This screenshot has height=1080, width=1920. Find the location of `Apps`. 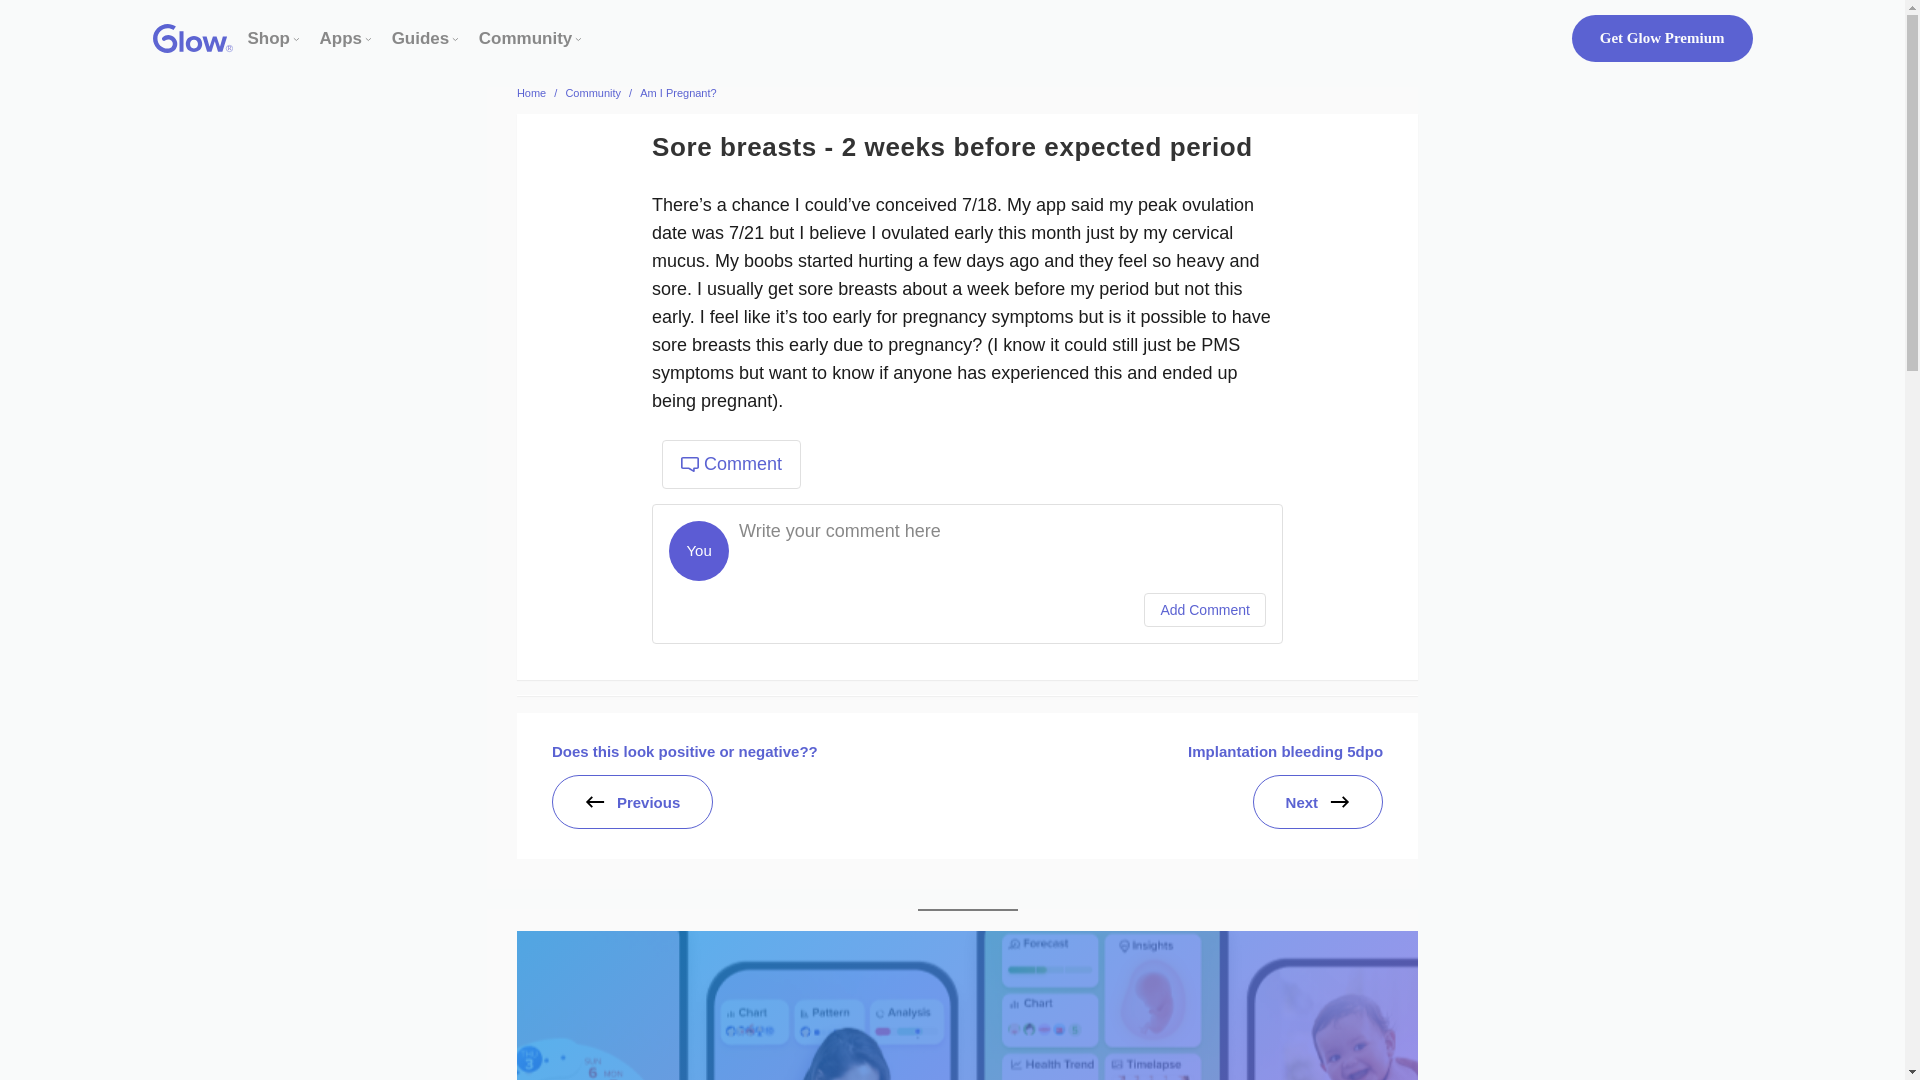

Apps is located at coordinates (341, 38).